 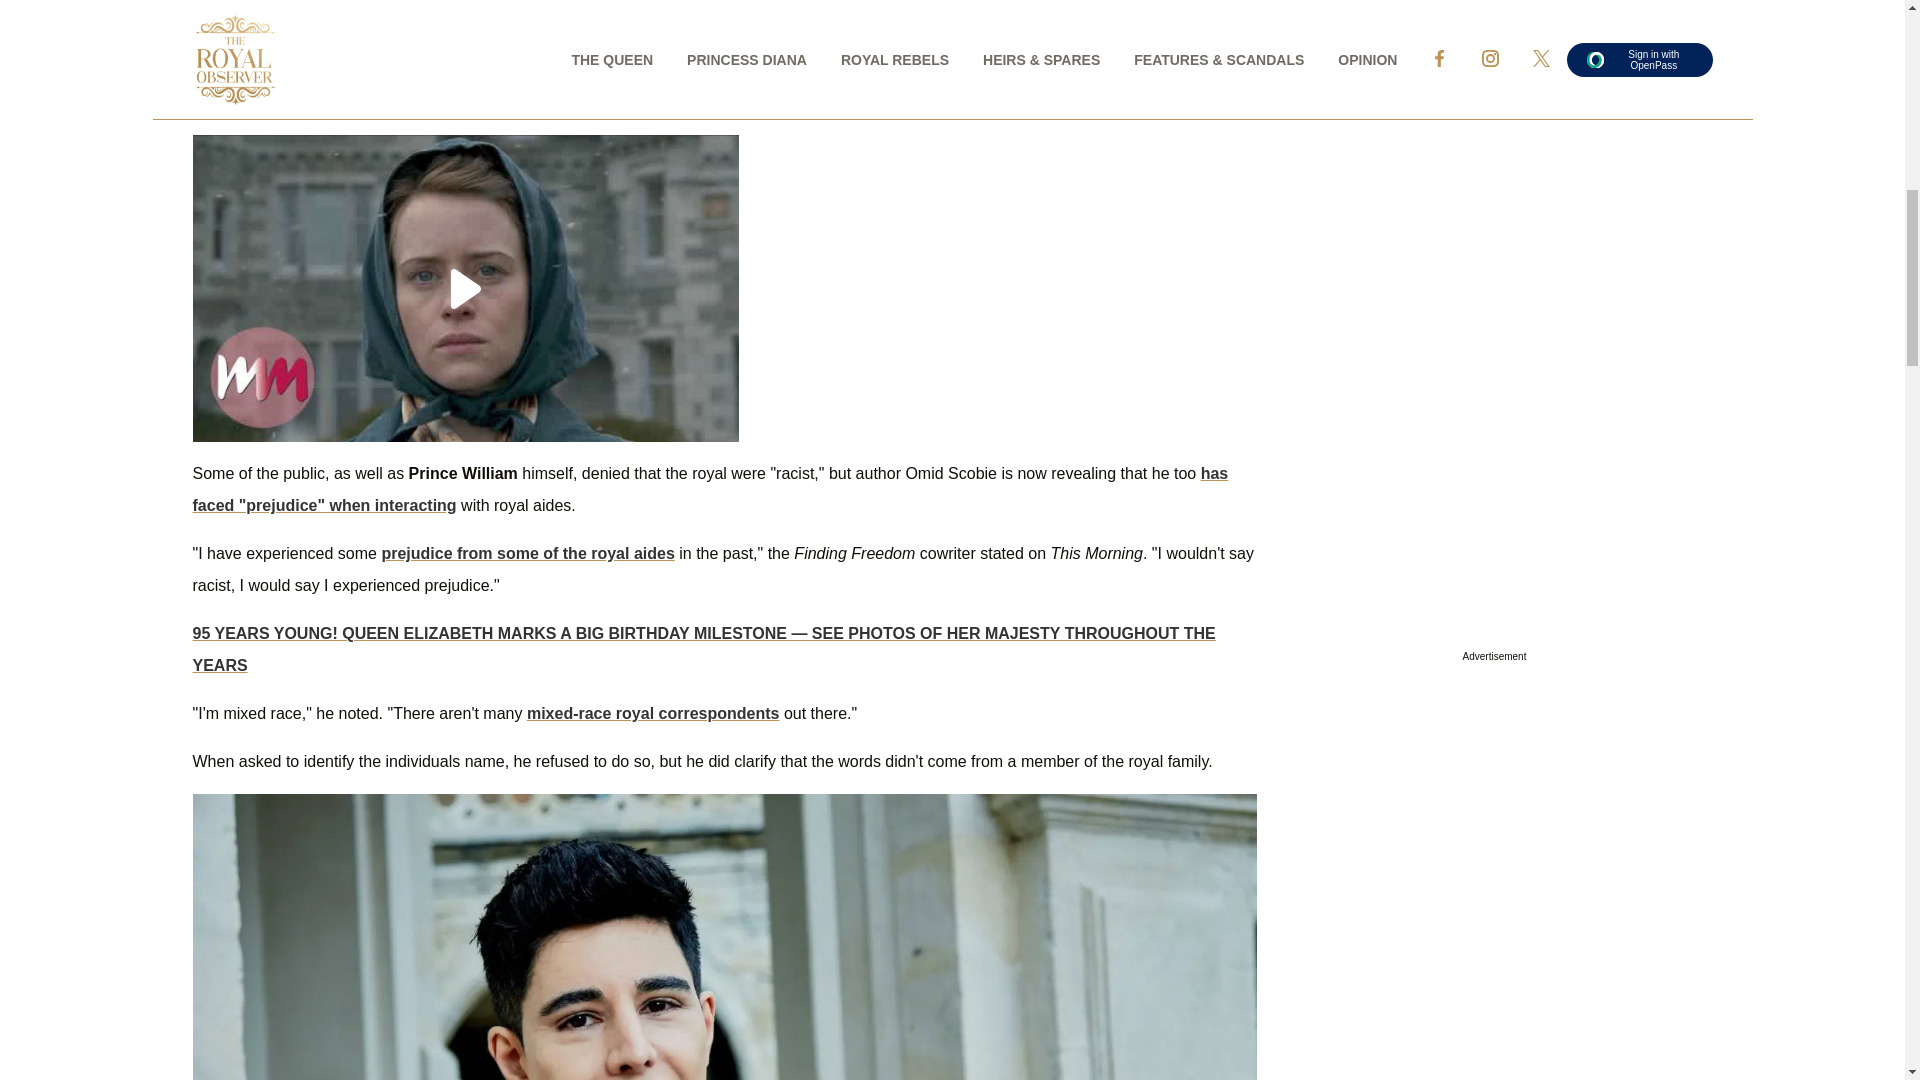 What do you see at coordinates (526, 553) in the screenshot?
I see `prejudice from some of the royal aides` at bounding box center [526, 553].